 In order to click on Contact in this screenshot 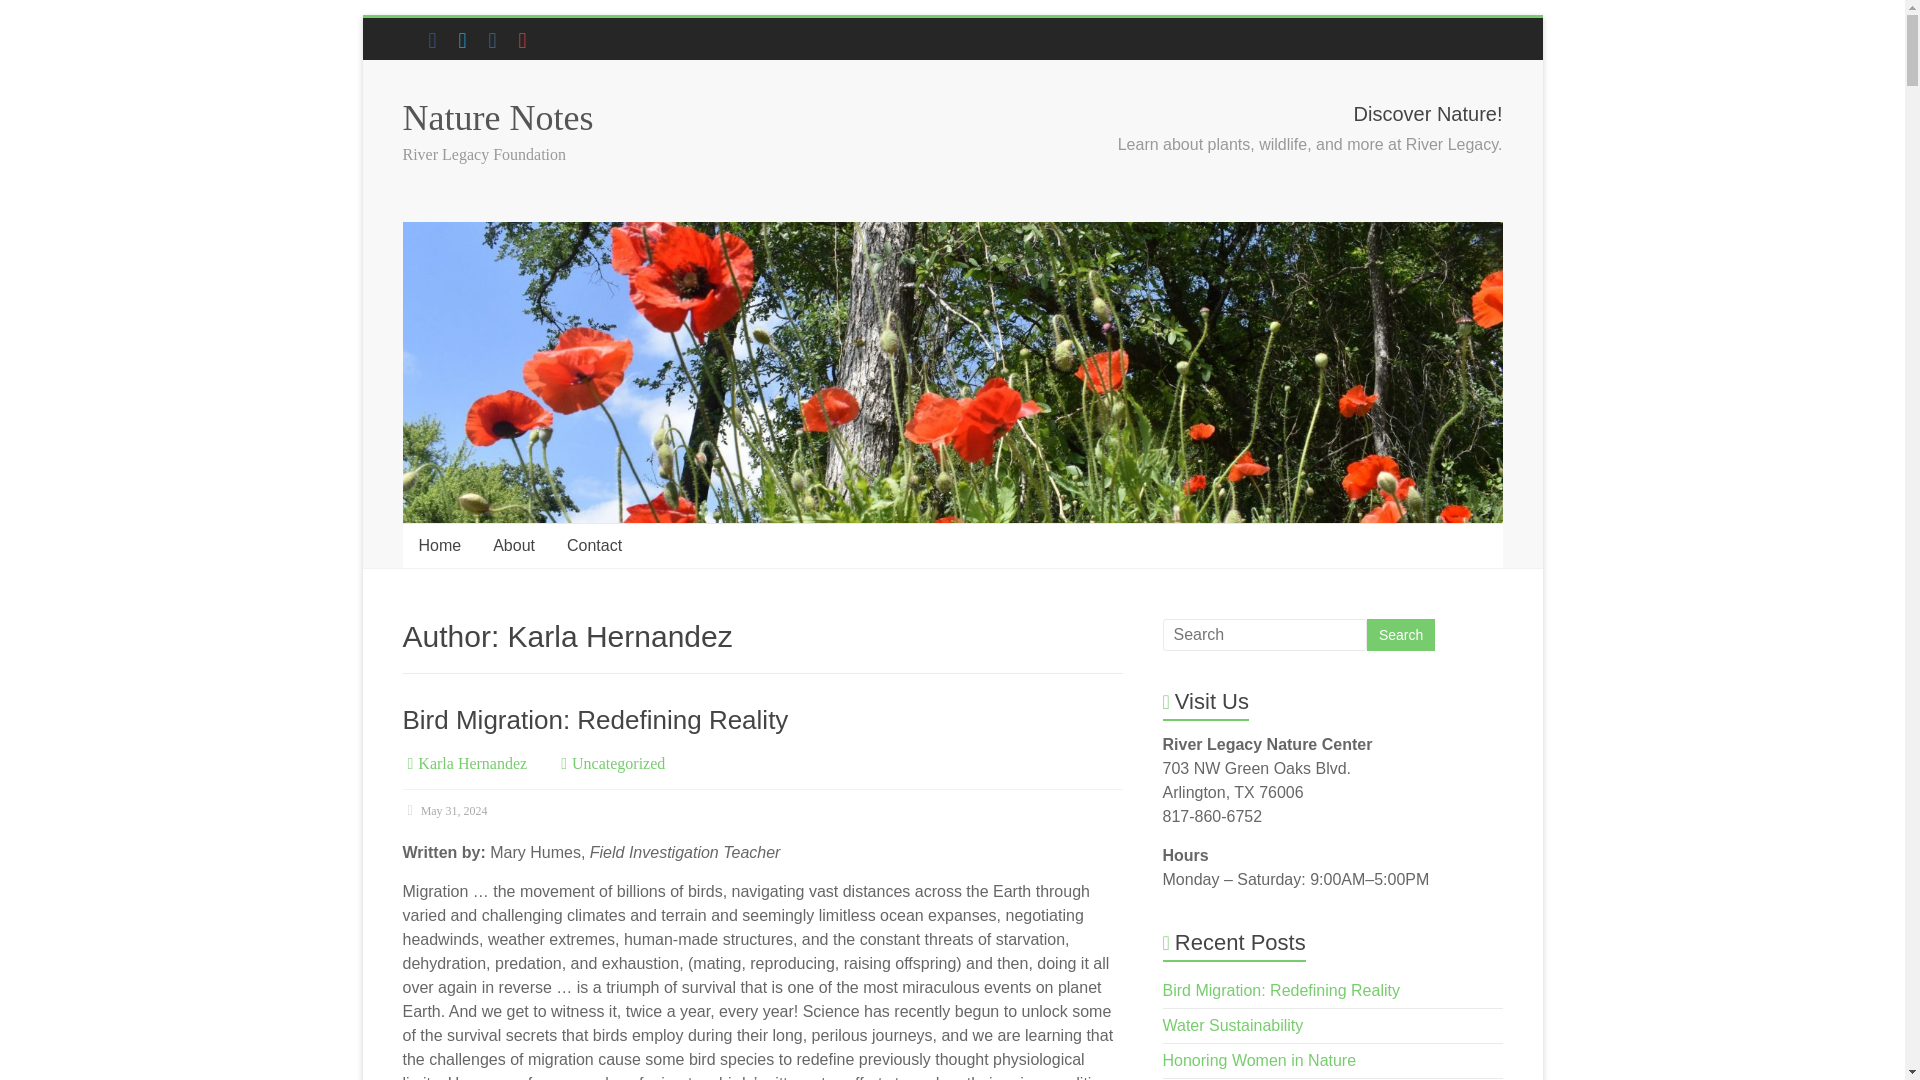, I will do `click(594, 546)`.